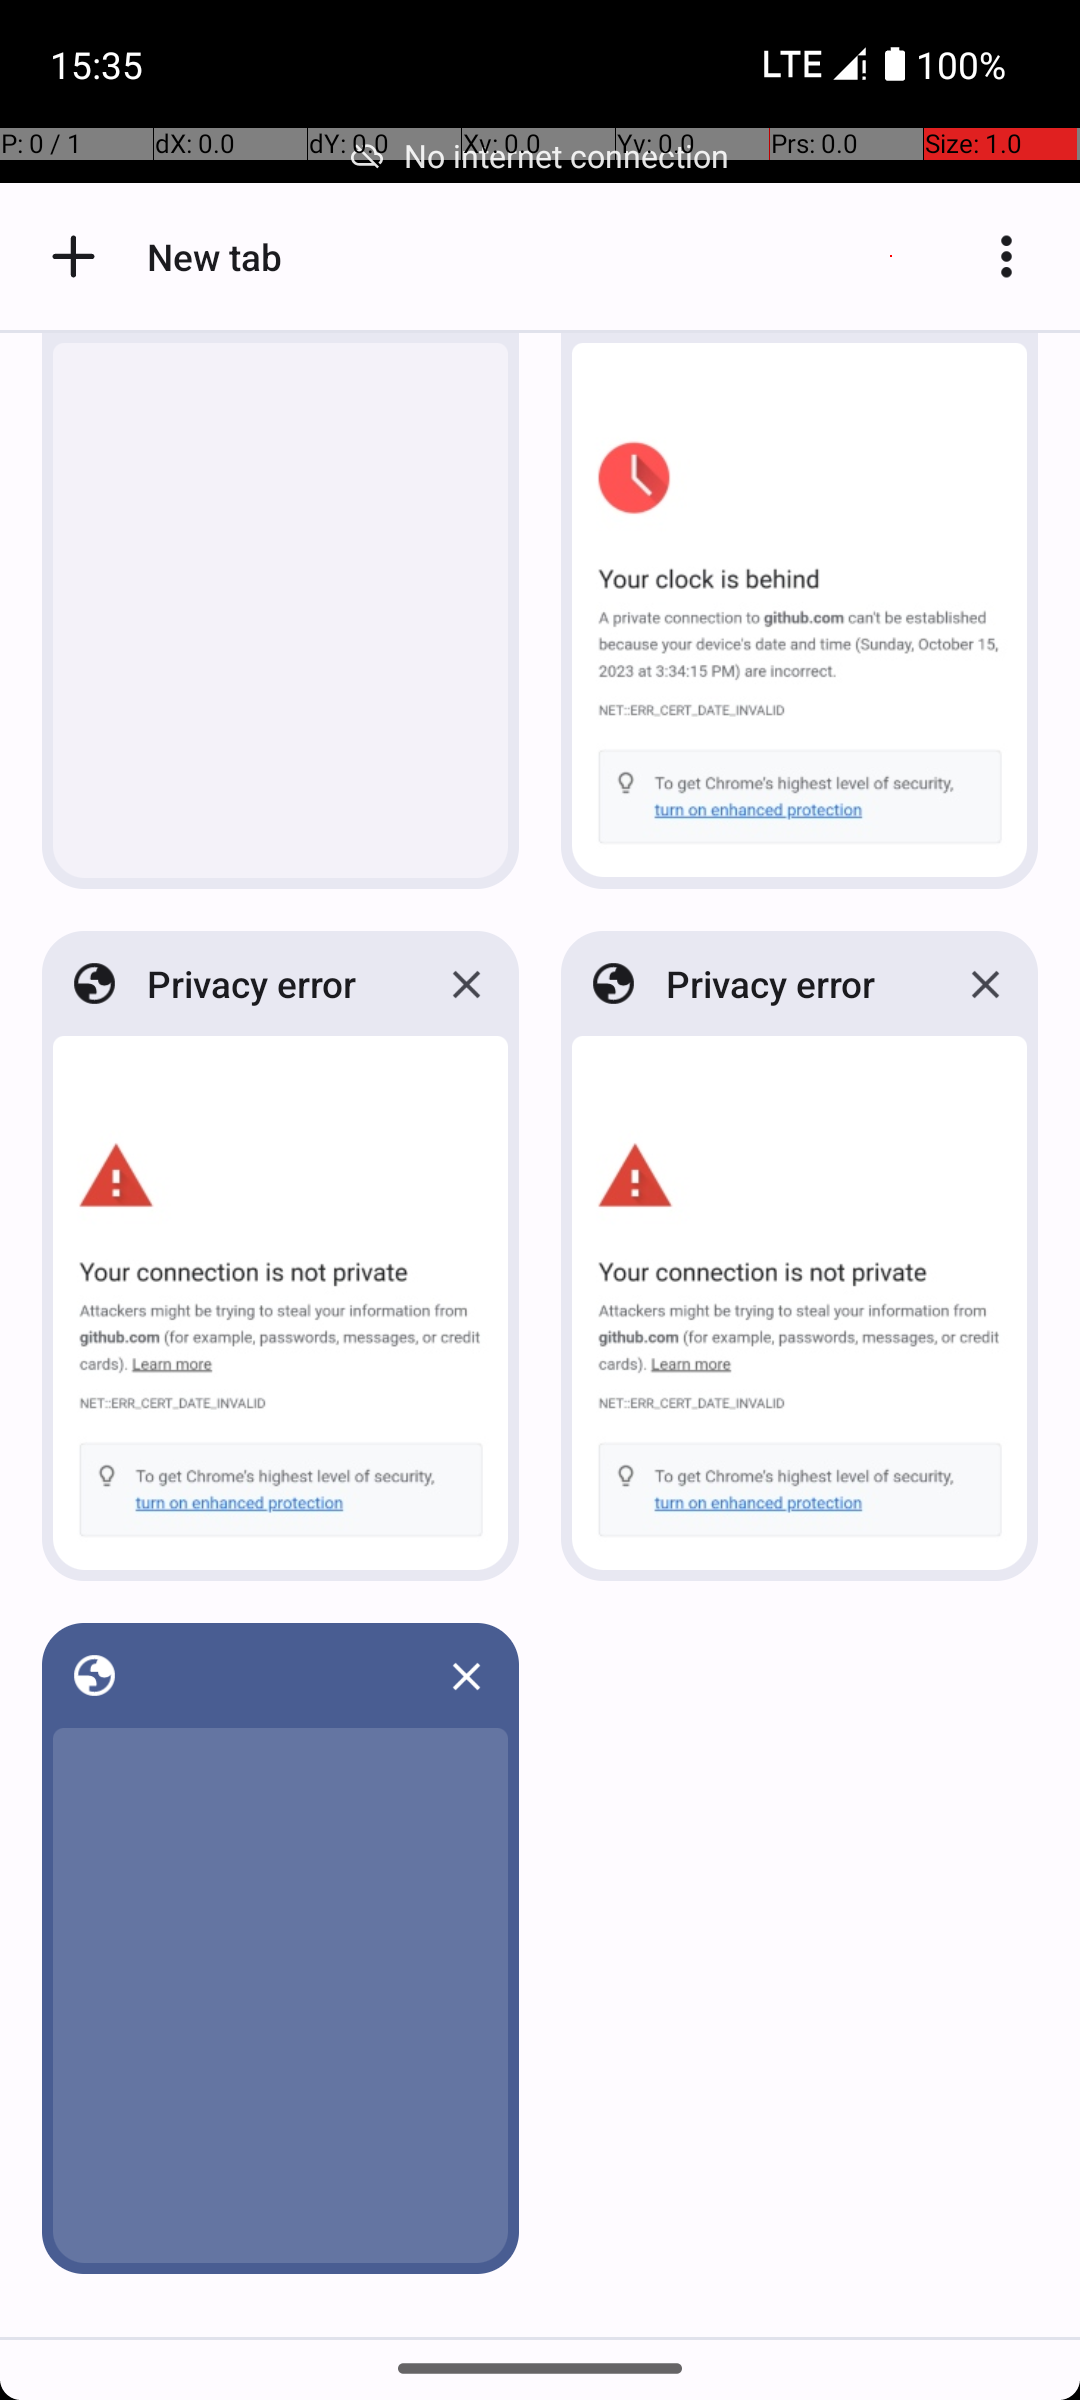 This screenshot has height=2400, width=1080. What do you see at coordinates (466, 984) in the screenshot?
I see `Close Privacy error tab` at bounding box center [466, 984].